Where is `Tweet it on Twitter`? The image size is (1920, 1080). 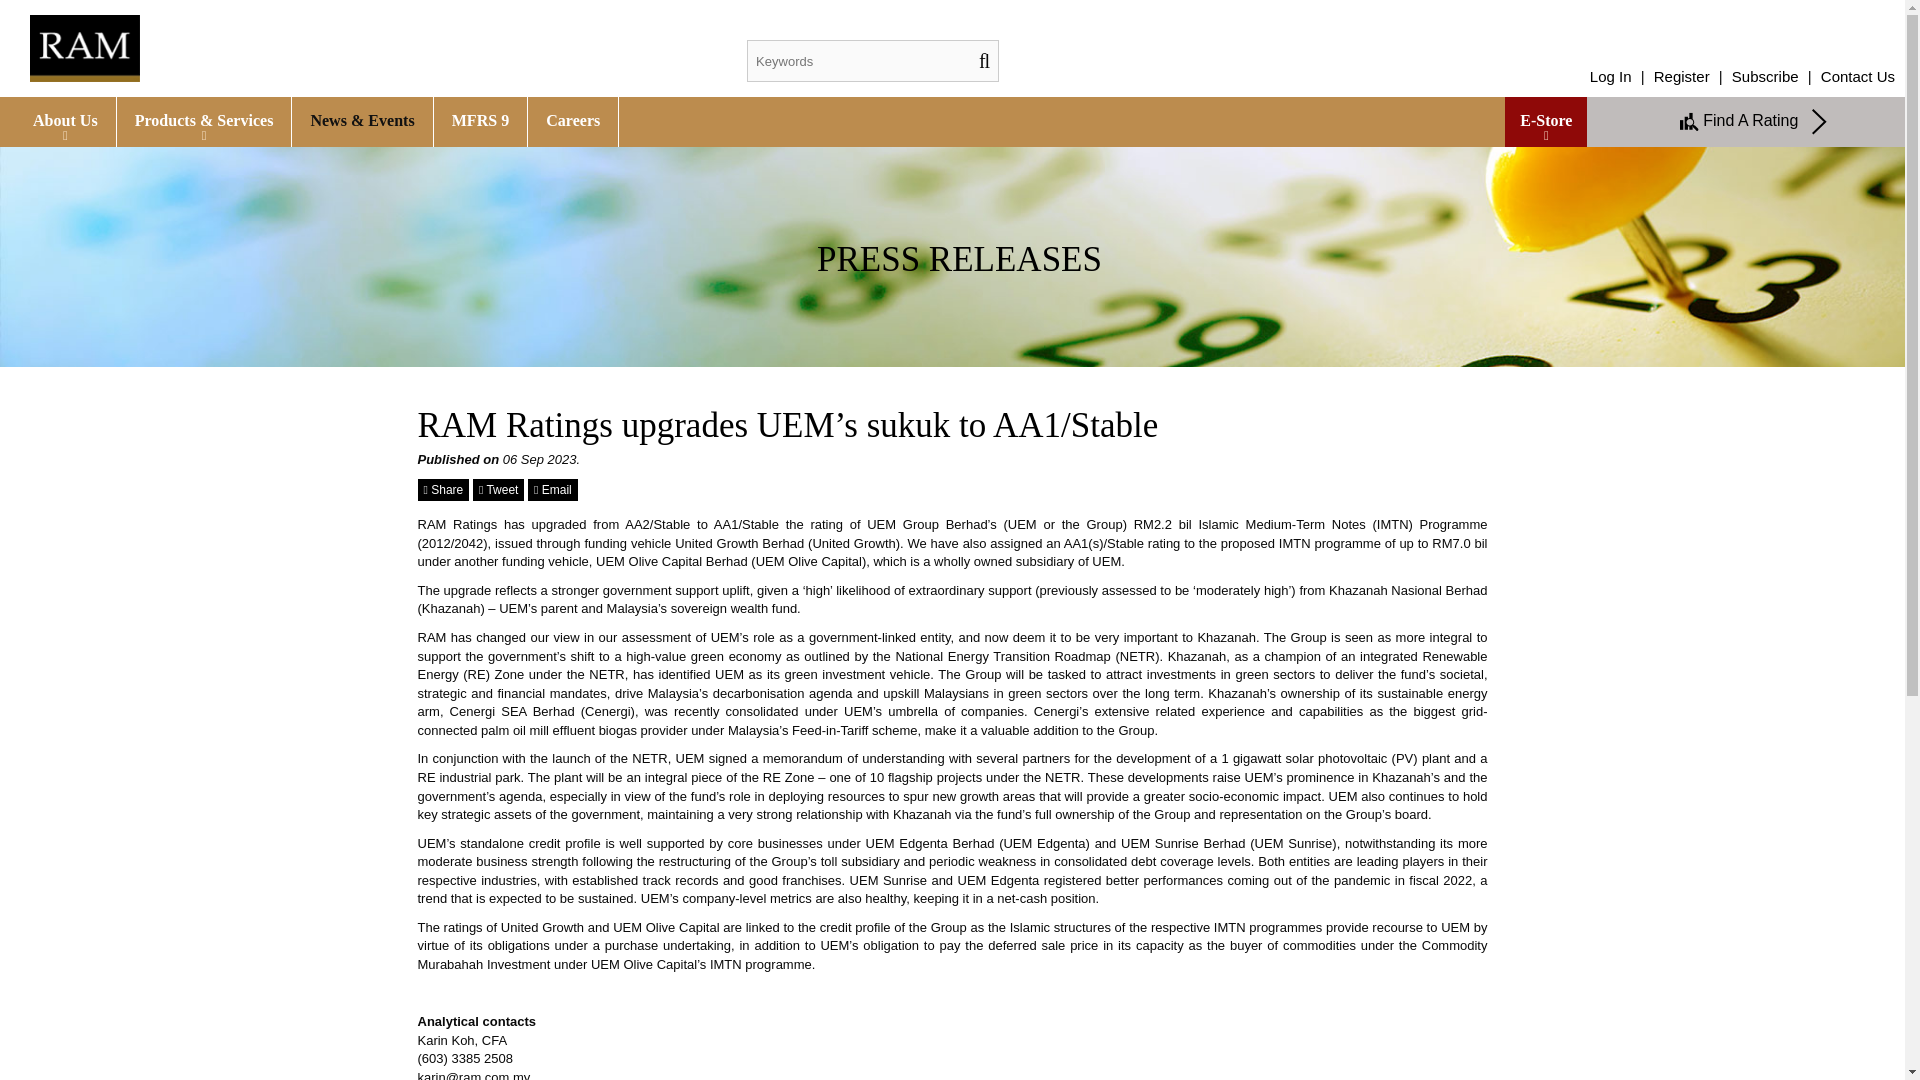
Tweet it on Twitter is located at coordinates (498, 490).